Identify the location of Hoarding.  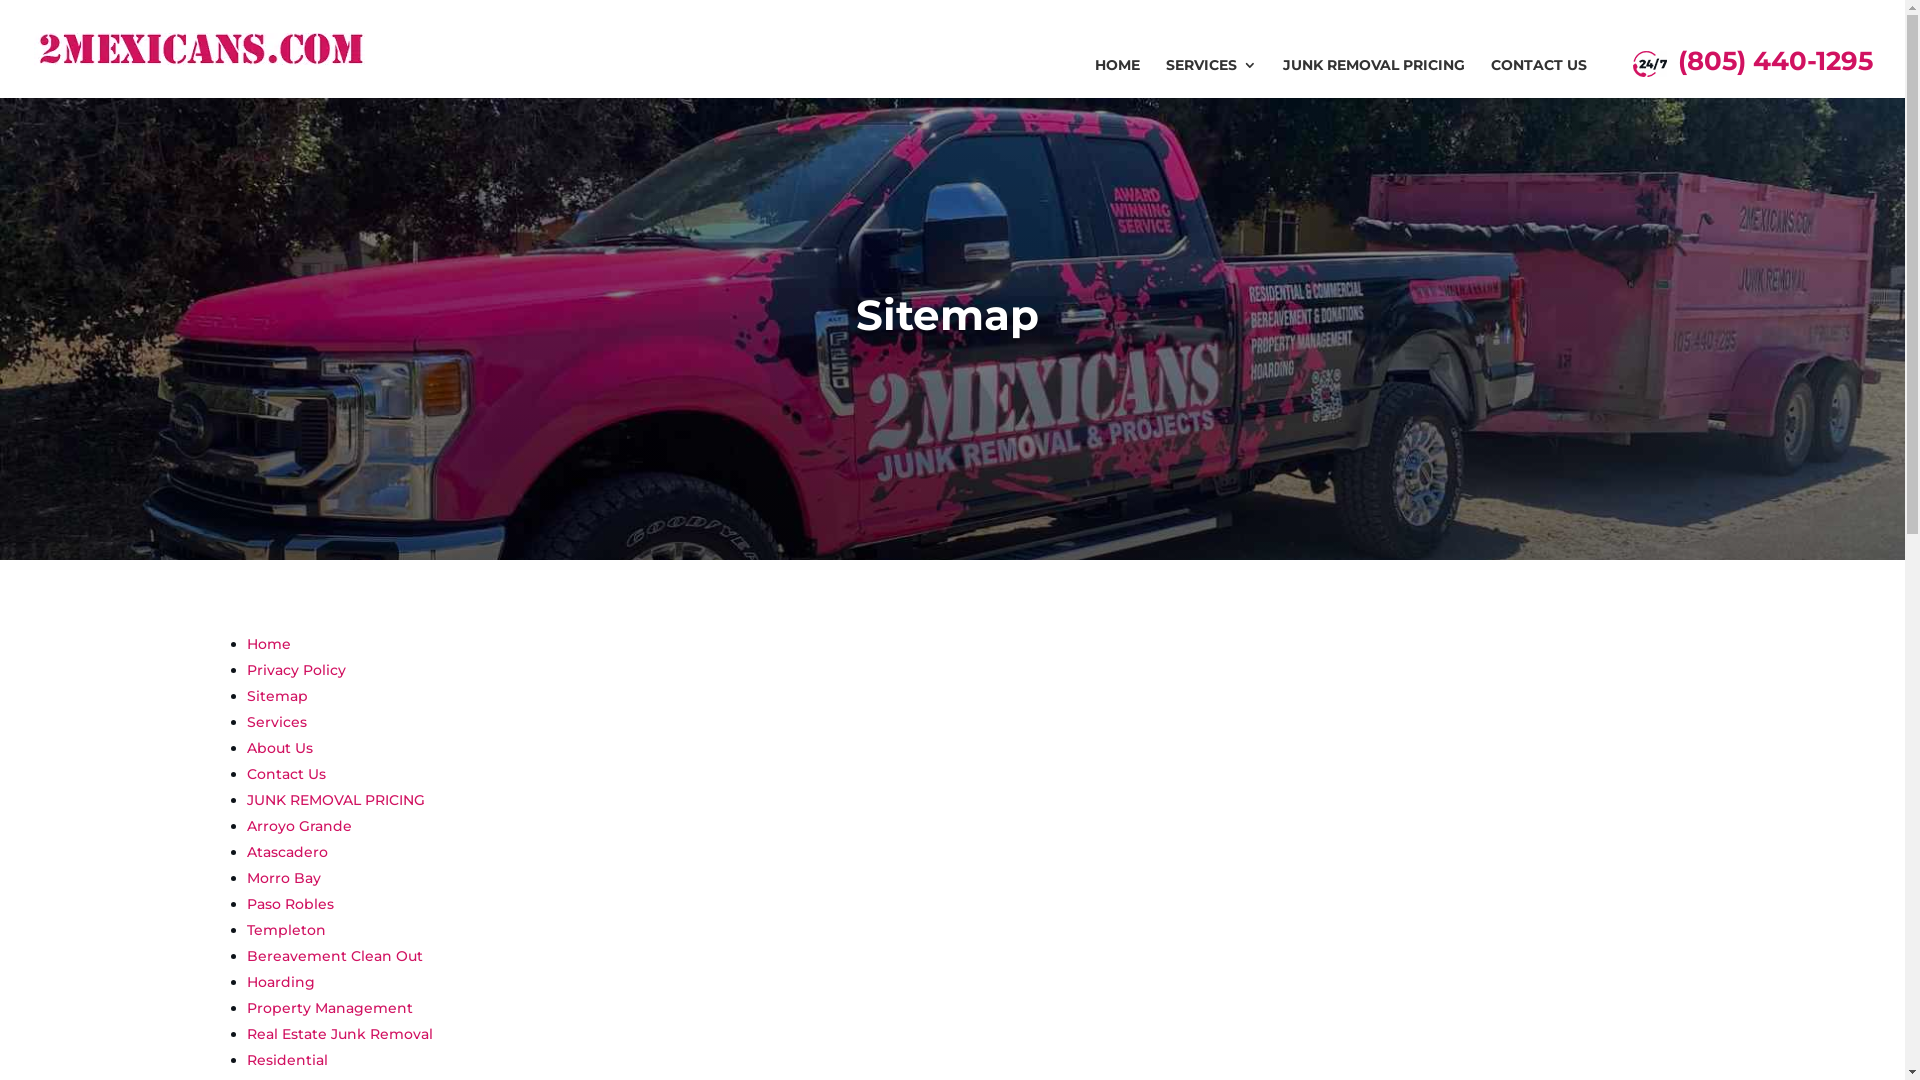
(280, 982).